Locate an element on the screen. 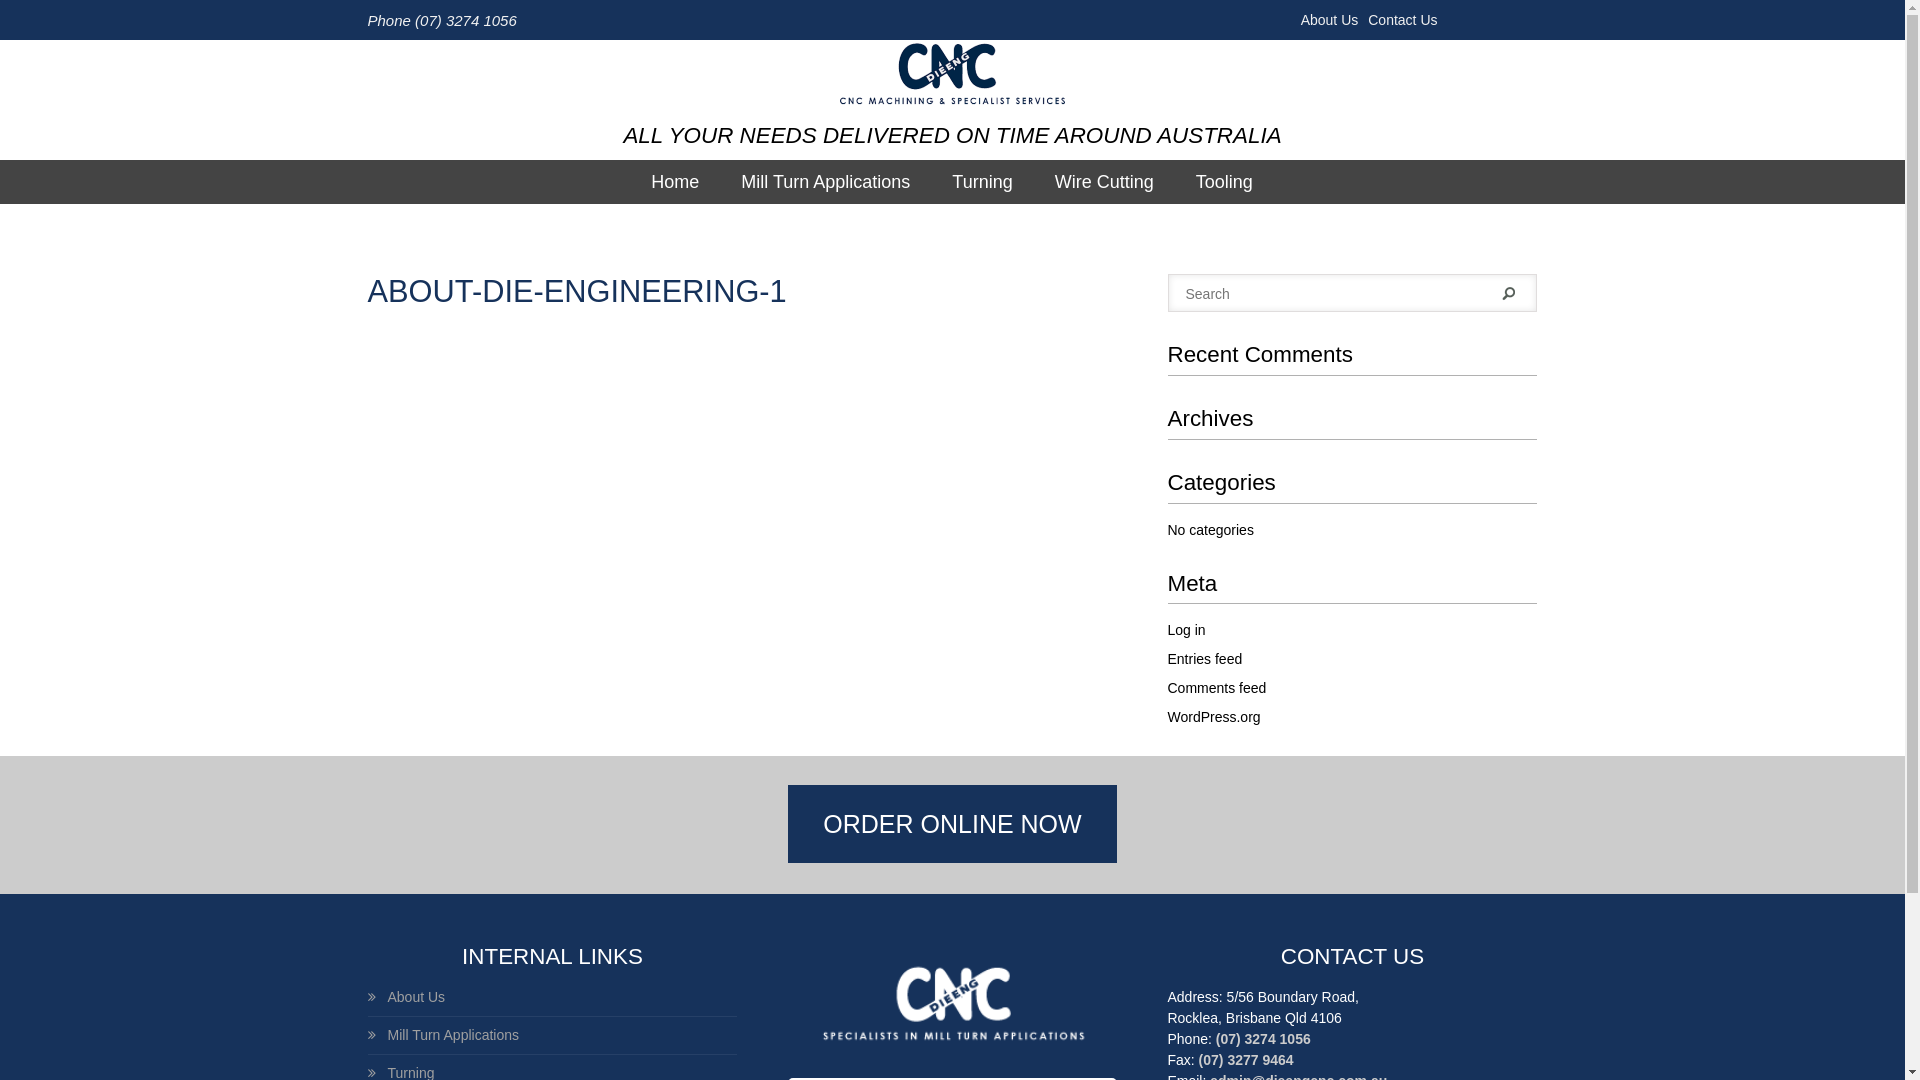 The image size is (1920, 1080). Search is located at coordinates (1509, 294).